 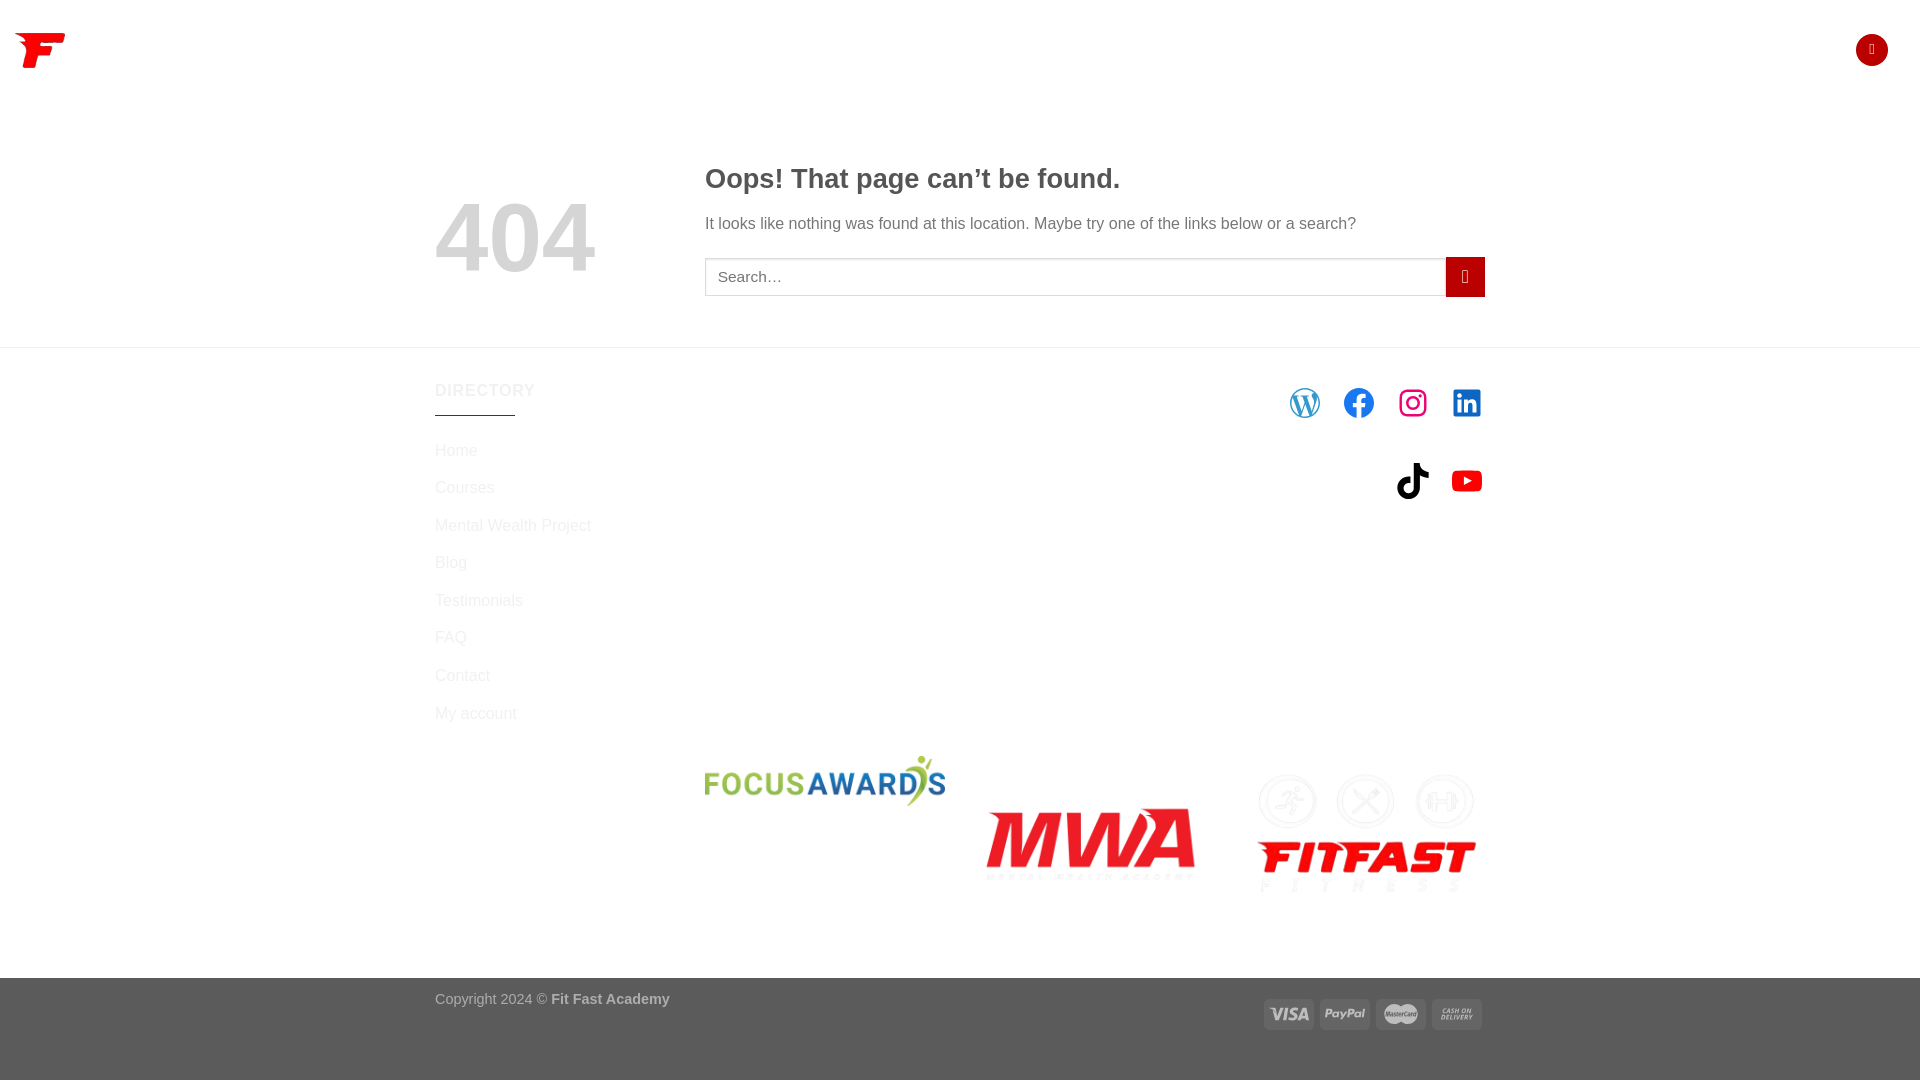 I want to click on Mental Wealth Project, so click(x=513, y=526).